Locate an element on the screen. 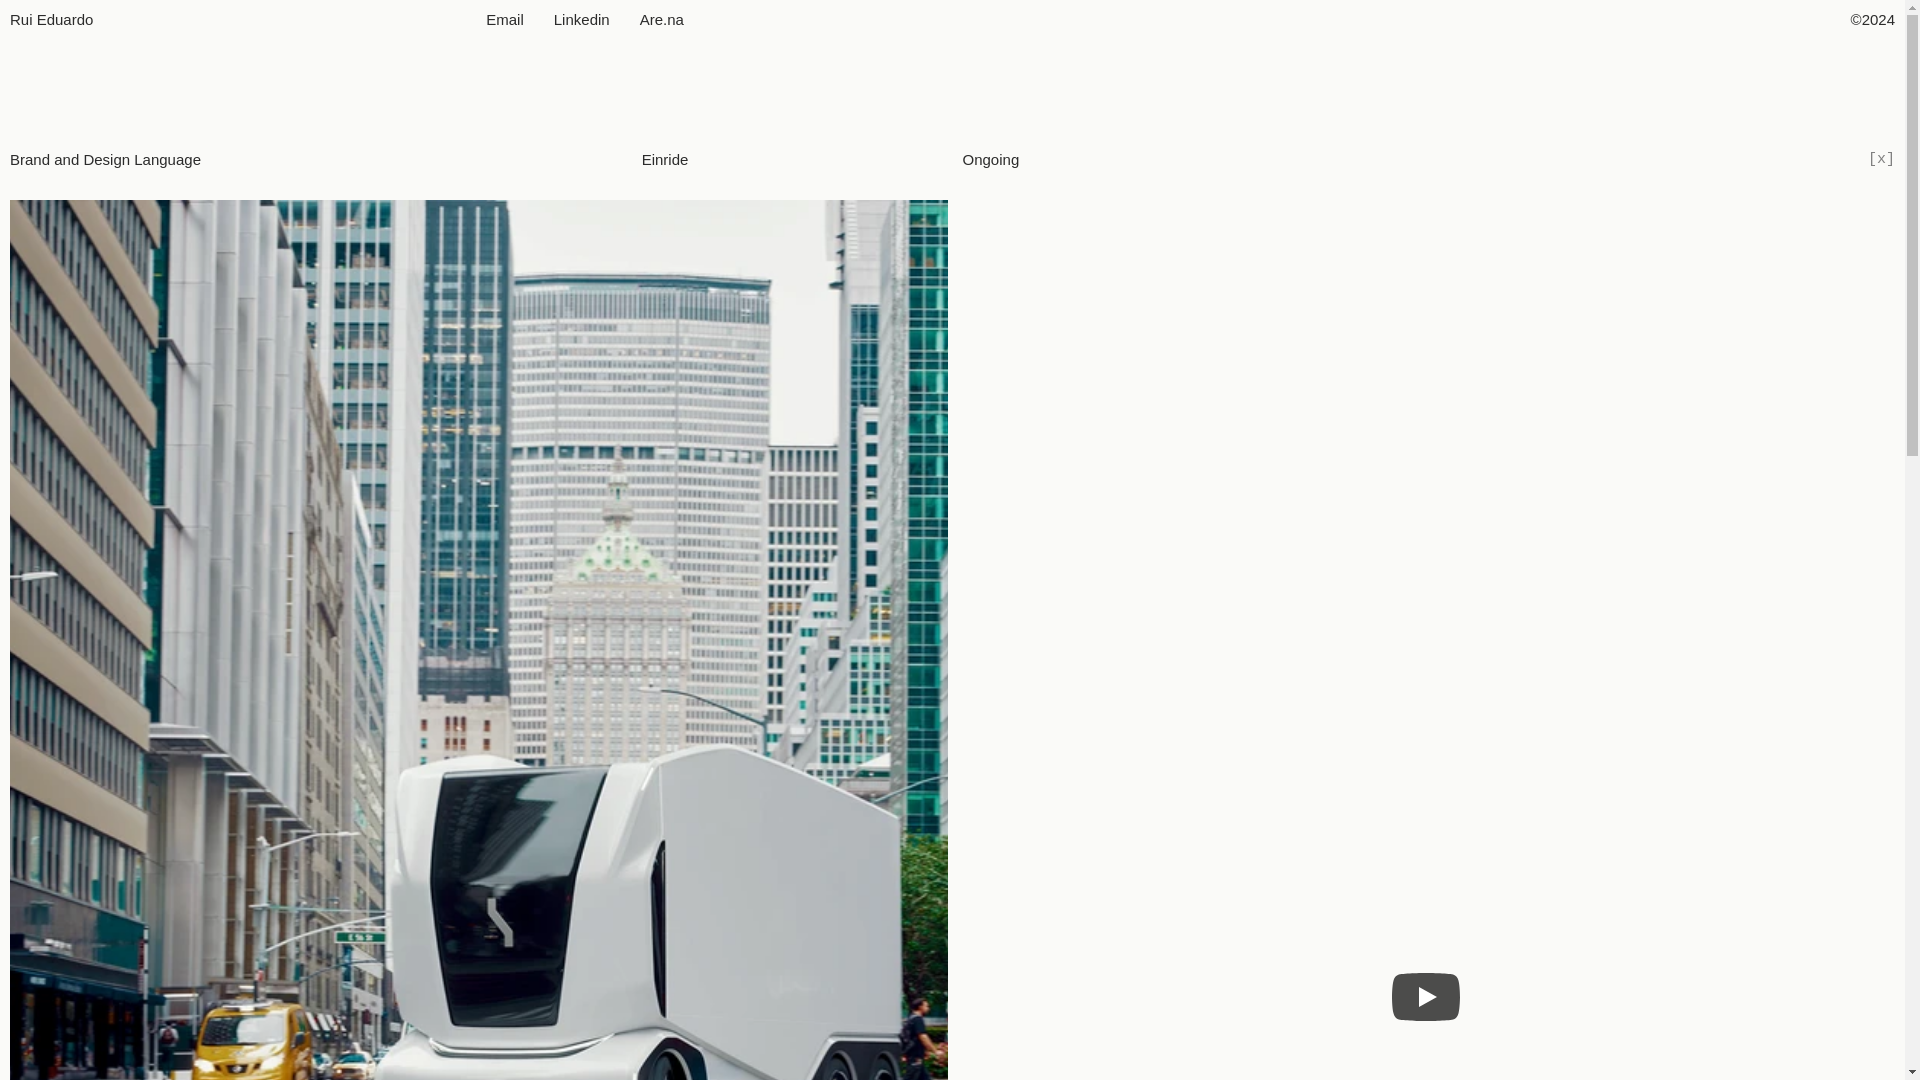 This screenshot has height=1080, width=1920. Are.na is located at coordinates (661, 19).